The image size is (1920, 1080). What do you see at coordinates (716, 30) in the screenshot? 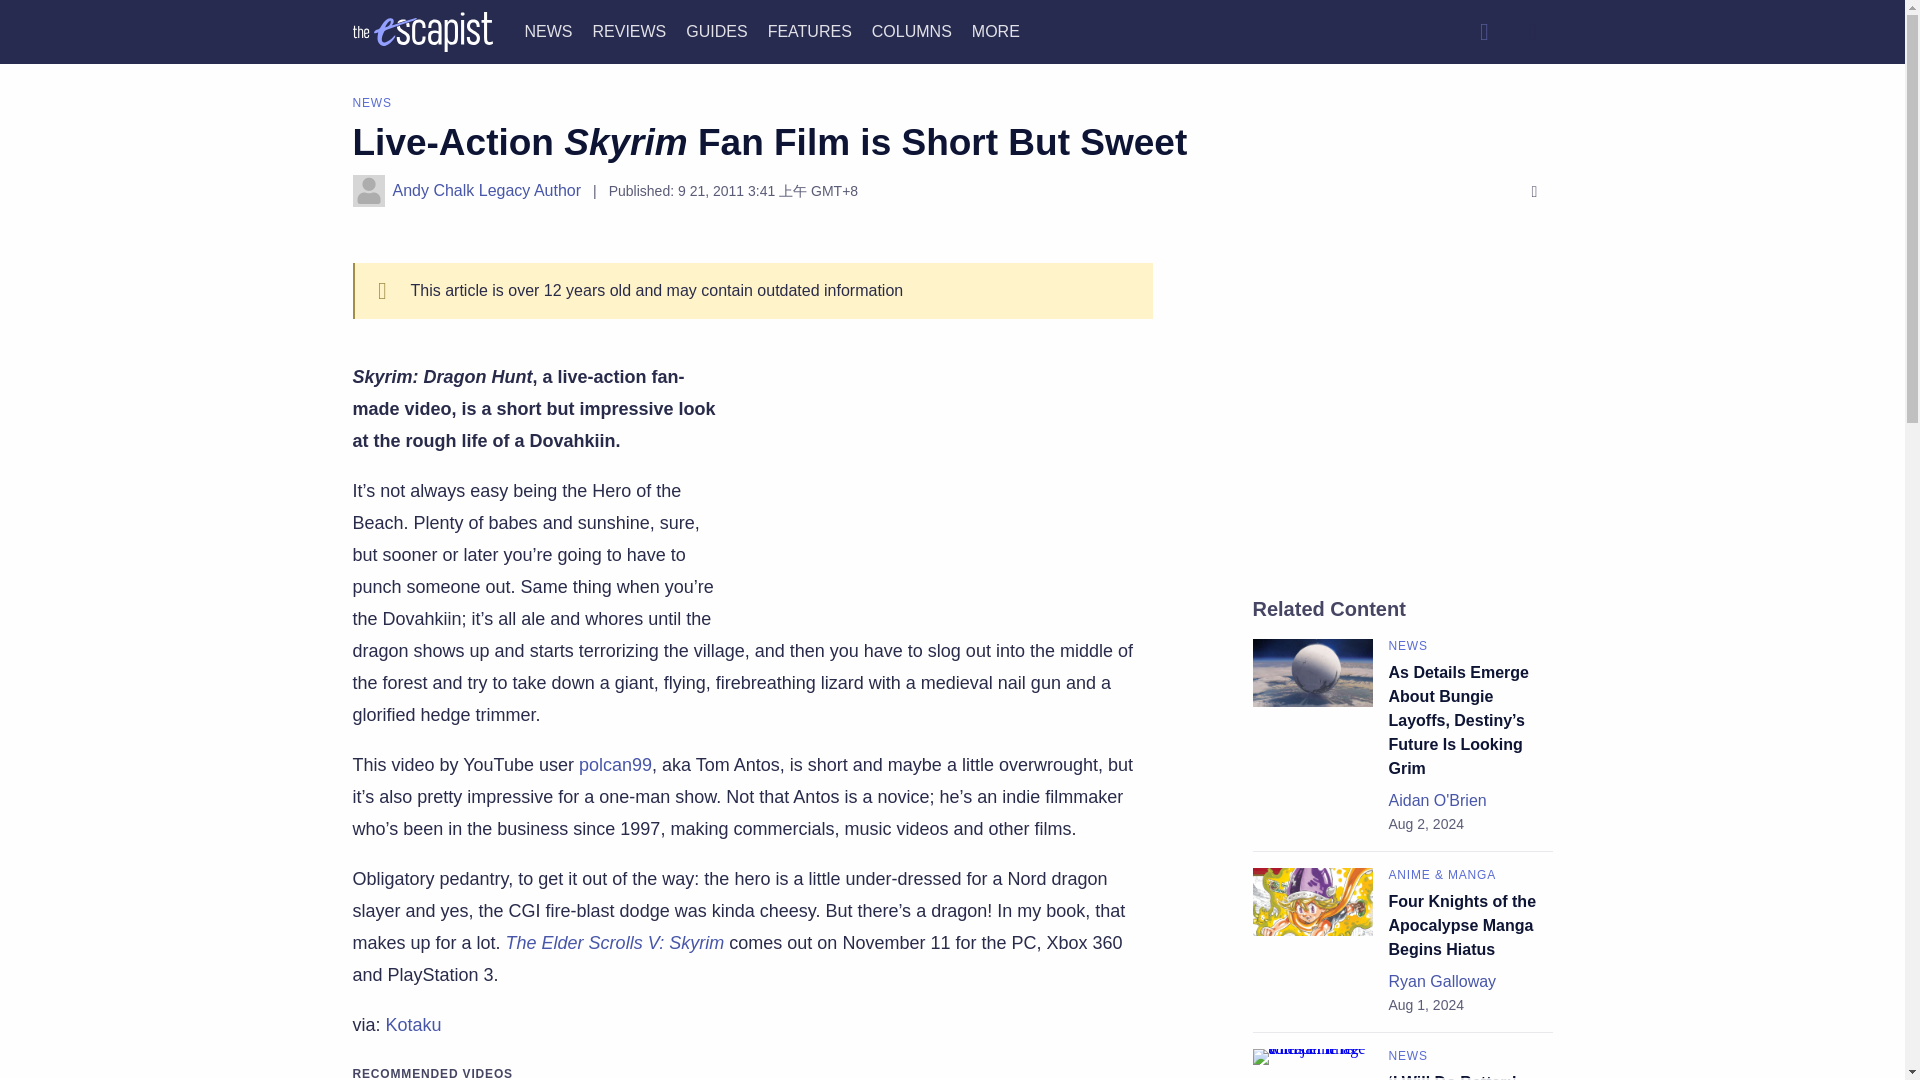
I see `GUIDES` at bounding box center [716, 30].